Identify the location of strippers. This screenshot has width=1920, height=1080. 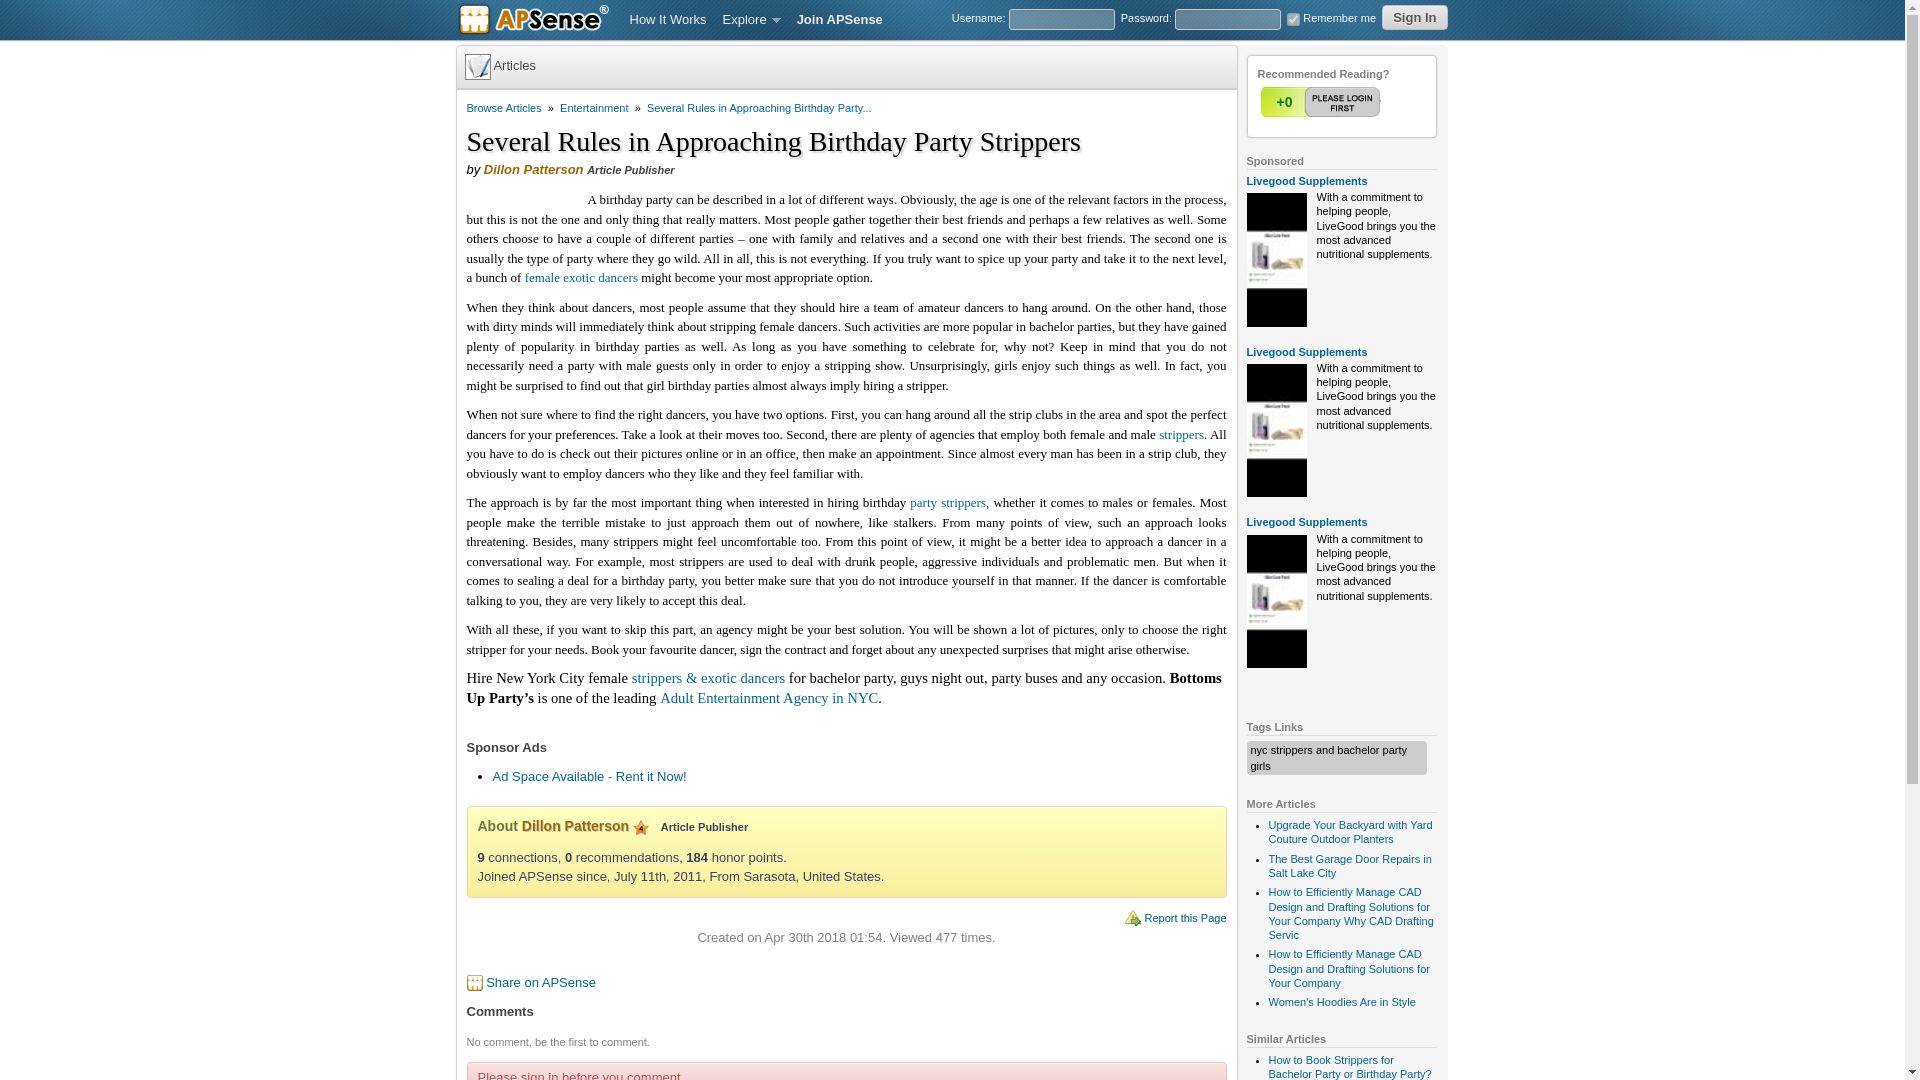
(1181, 434).